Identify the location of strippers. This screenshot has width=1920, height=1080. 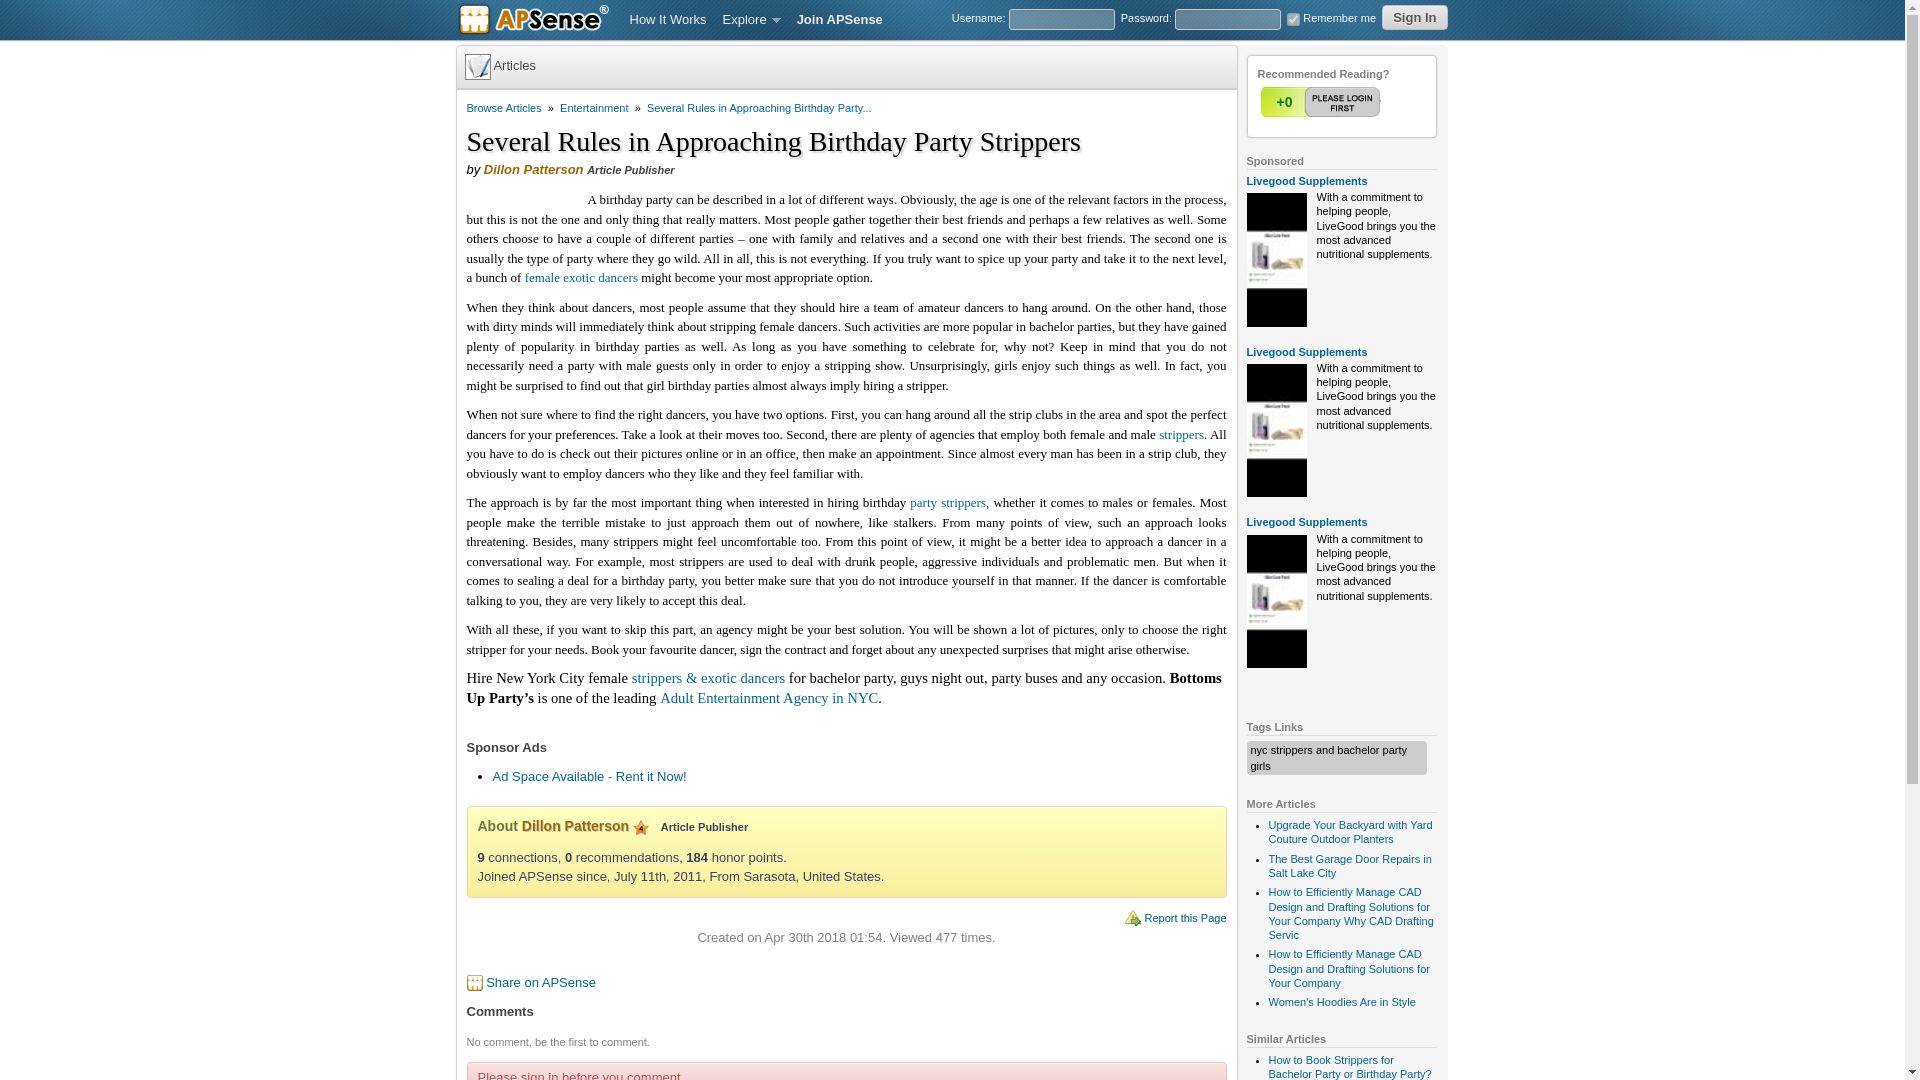
(1181, 434).